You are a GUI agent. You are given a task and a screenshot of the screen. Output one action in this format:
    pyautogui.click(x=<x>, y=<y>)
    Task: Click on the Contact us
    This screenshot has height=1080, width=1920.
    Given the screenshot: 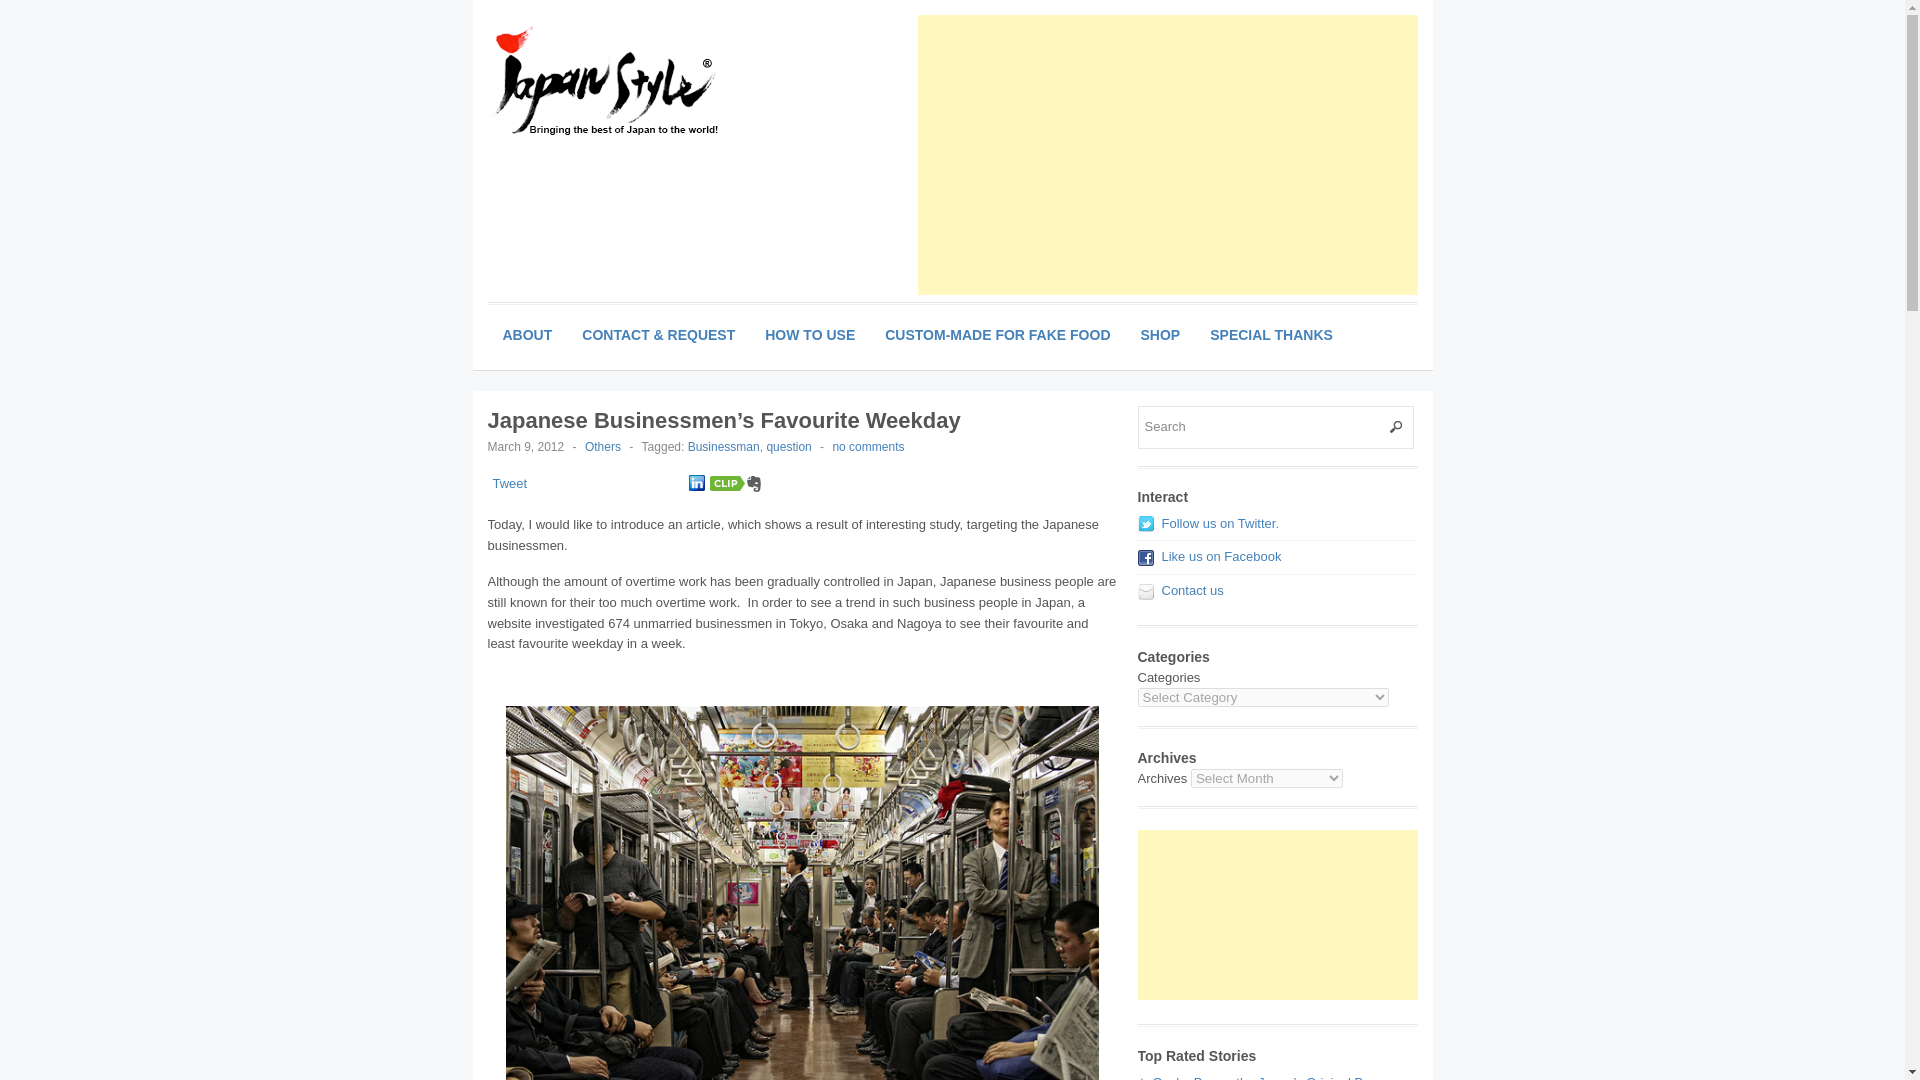 What is the action you would take?
    pyautogui.click(x=1192, y=590)
    